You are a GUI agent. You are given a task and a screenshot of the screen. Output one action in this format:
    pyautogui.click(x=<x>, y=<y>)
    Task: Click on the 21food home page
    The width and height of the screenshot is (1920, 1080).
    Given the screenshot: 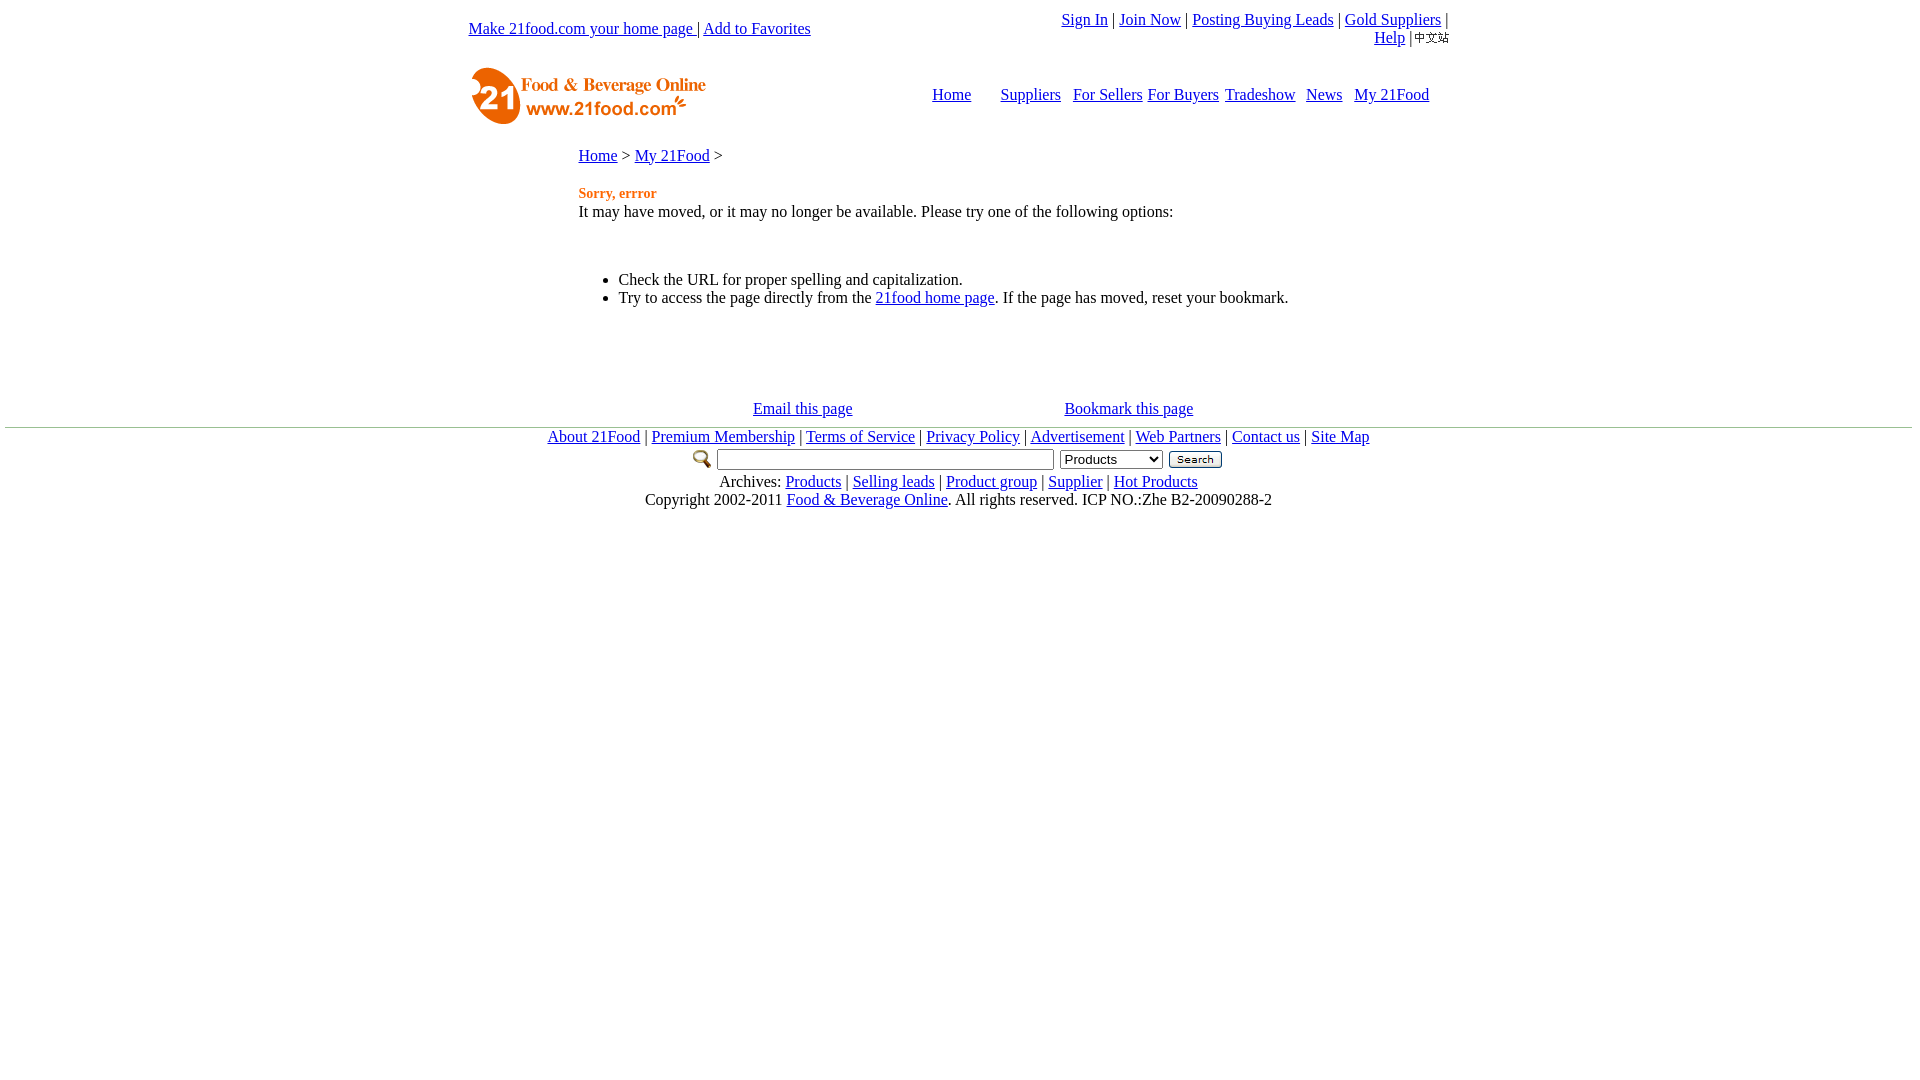 What is the action you would take?
    pyautogui.click(x=935, y=298)
    